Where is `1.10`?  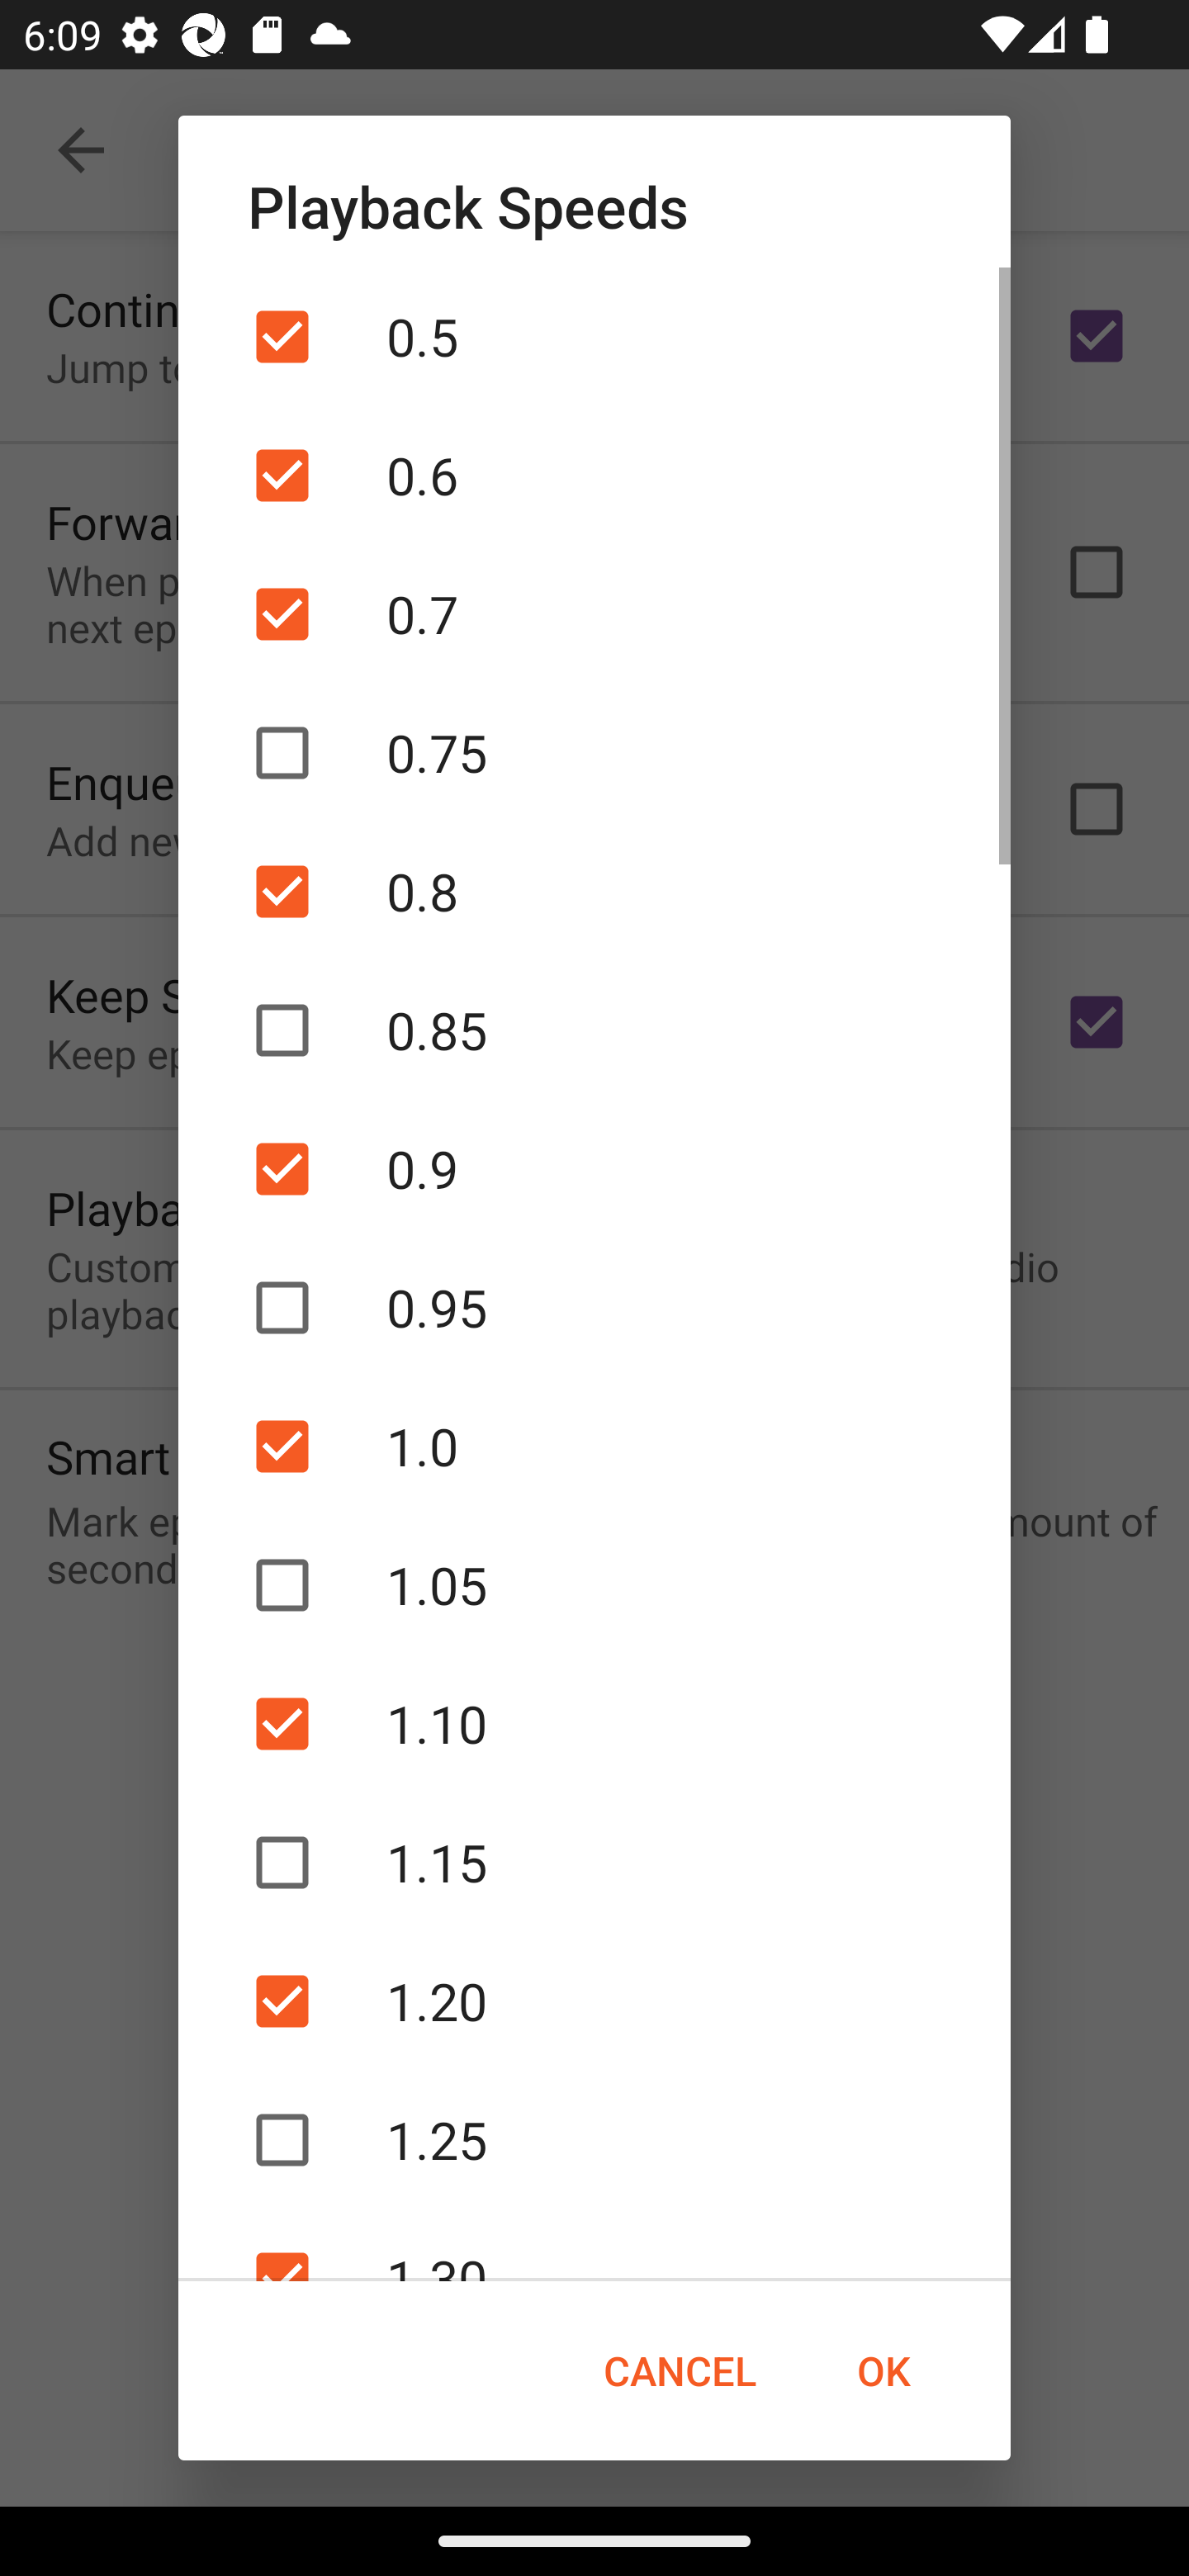 1.10 is located at coordinates (594, 1723).